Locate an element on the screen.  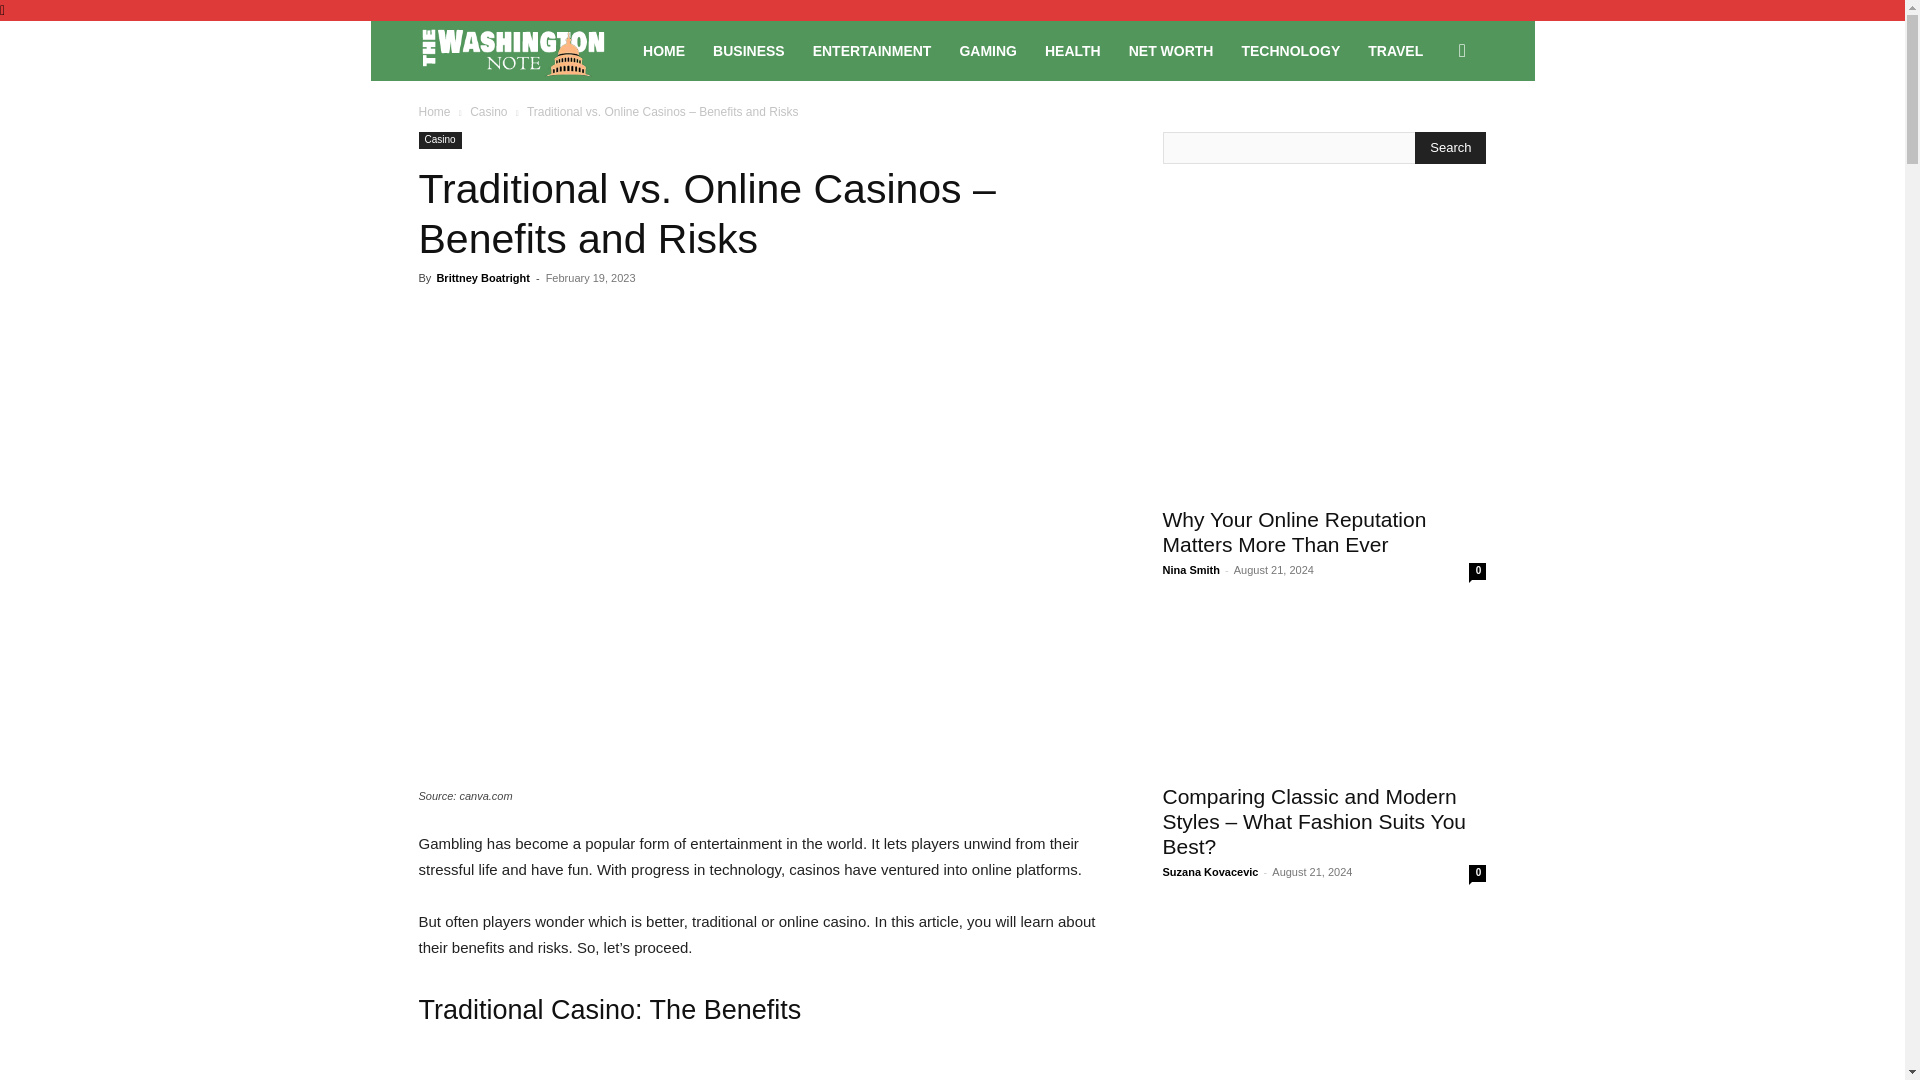
Search is located at coordinates (1450, 148).